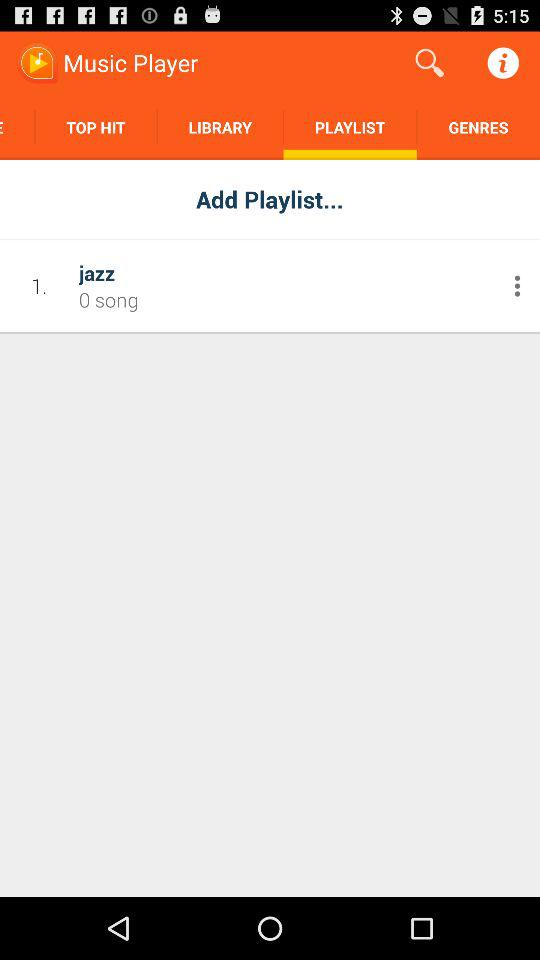 This screenshot has width=540, height=960. Describe the element at coordinates (430, 63) in the screenshot. I see `click on the button which is next to the music player` at that location.